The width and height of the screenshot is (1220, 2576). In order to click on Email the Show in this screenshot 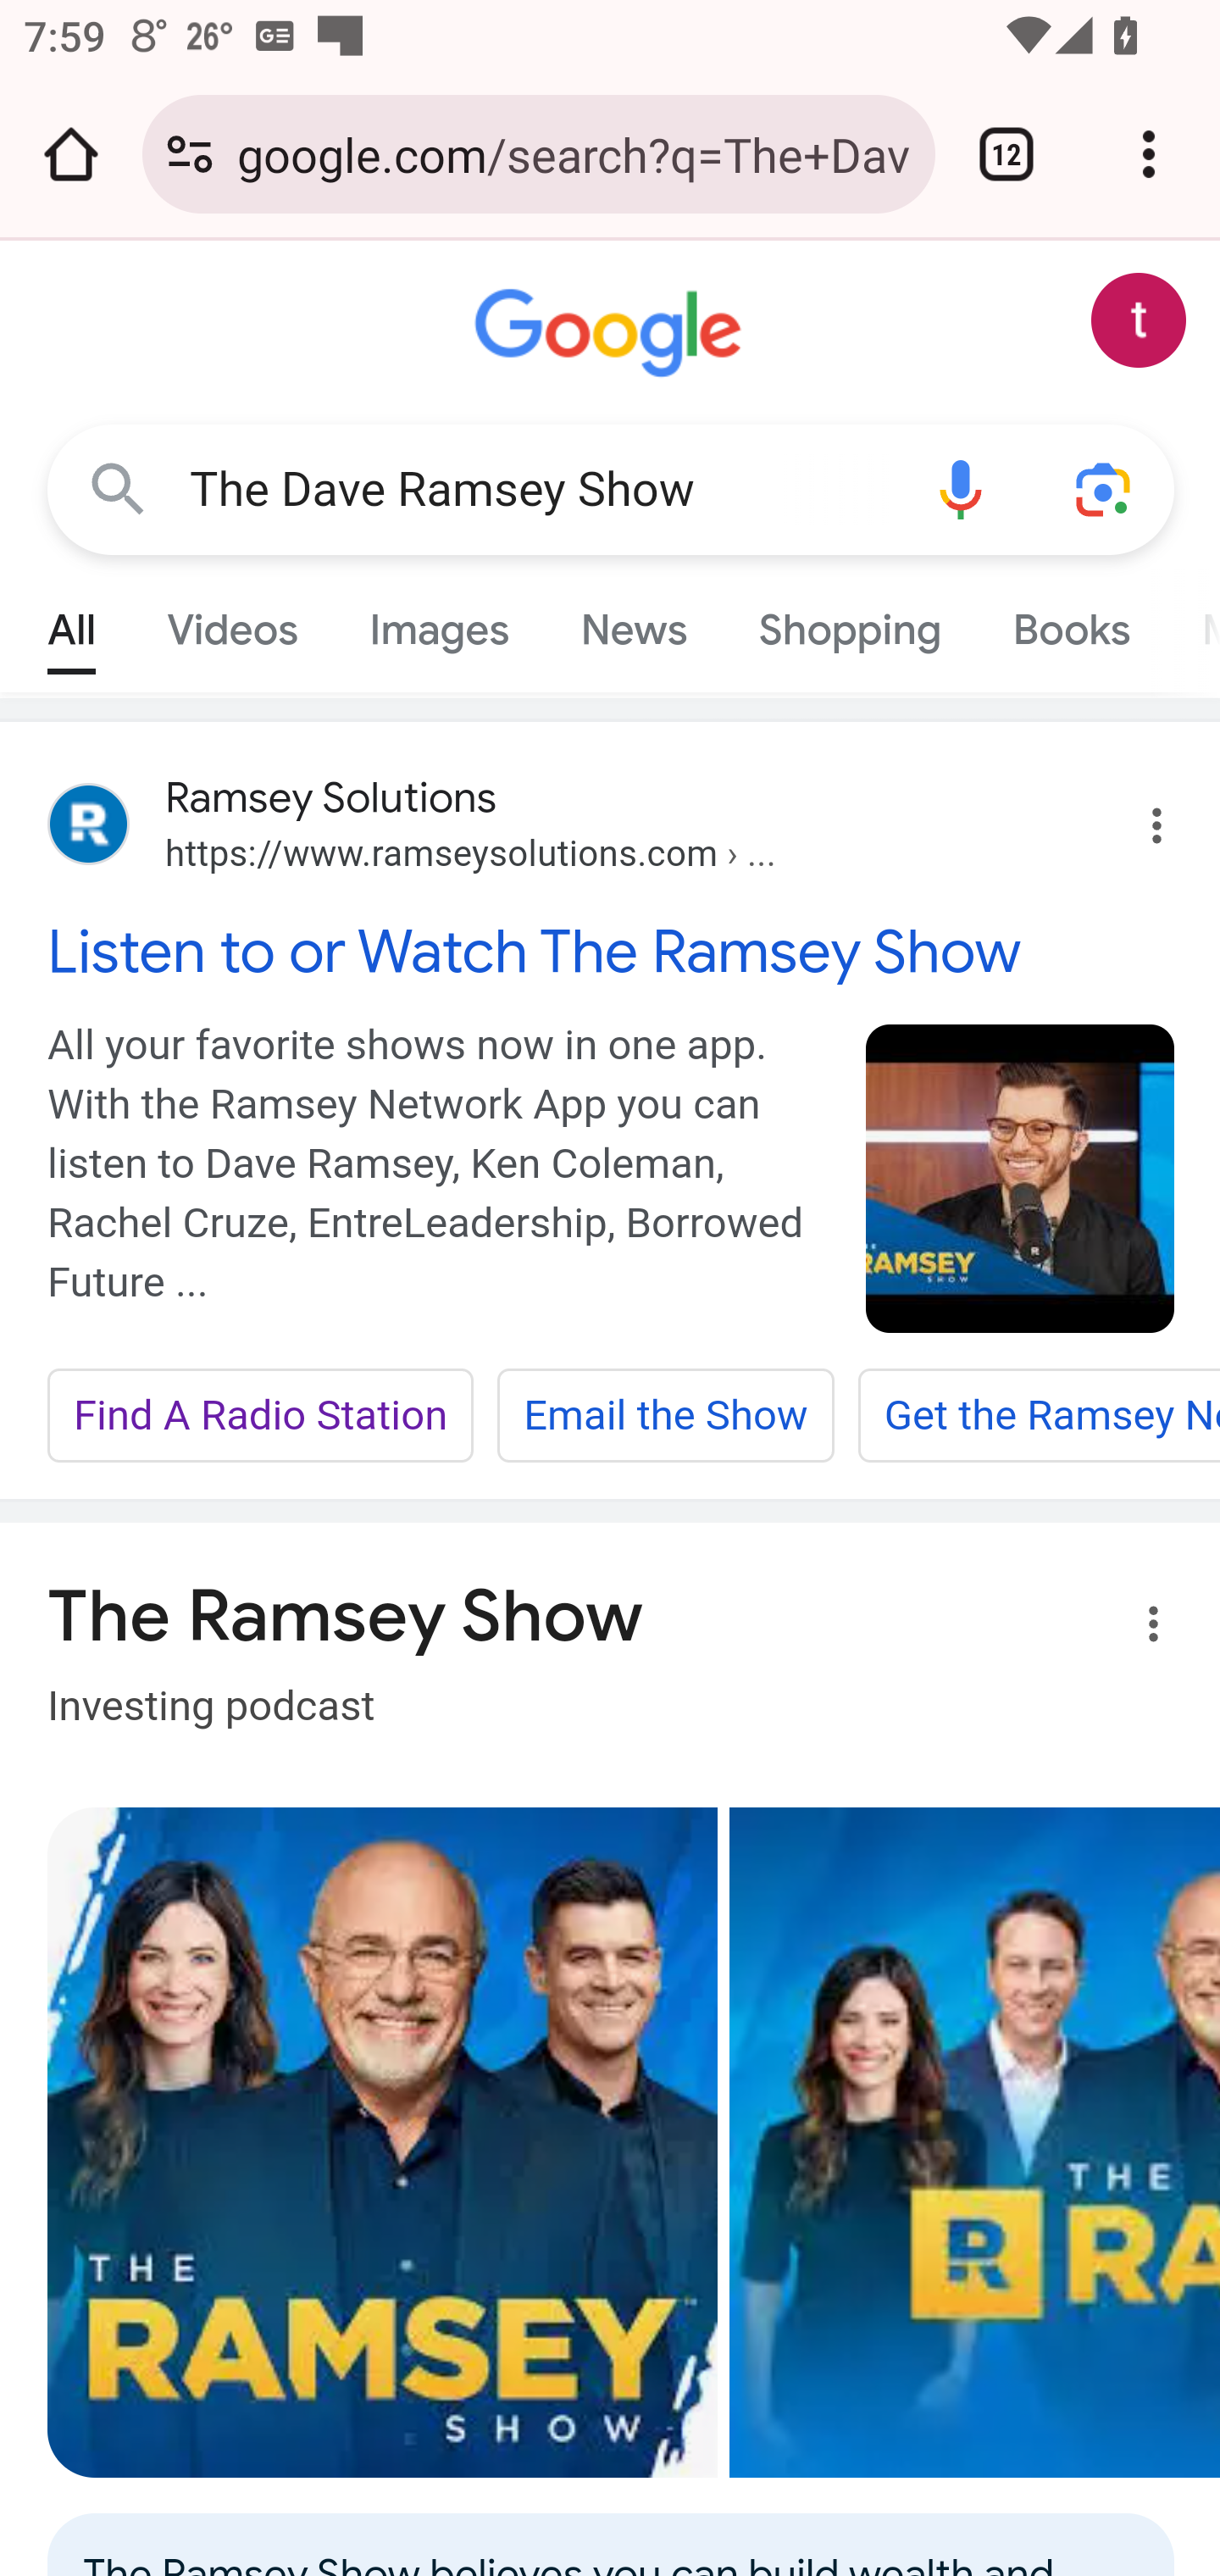, I will do `click(665, 1417)`.